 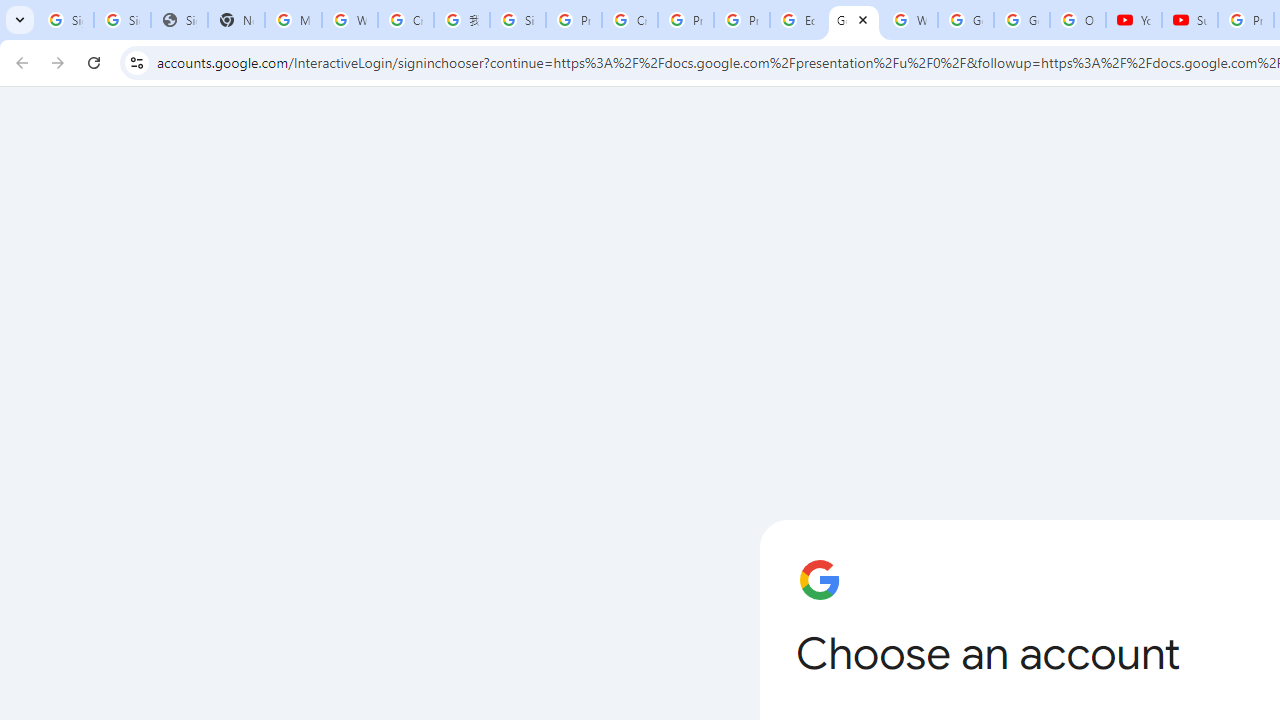 I want to click on Subscriptions - YouTube, so click(x=1190, y=20).